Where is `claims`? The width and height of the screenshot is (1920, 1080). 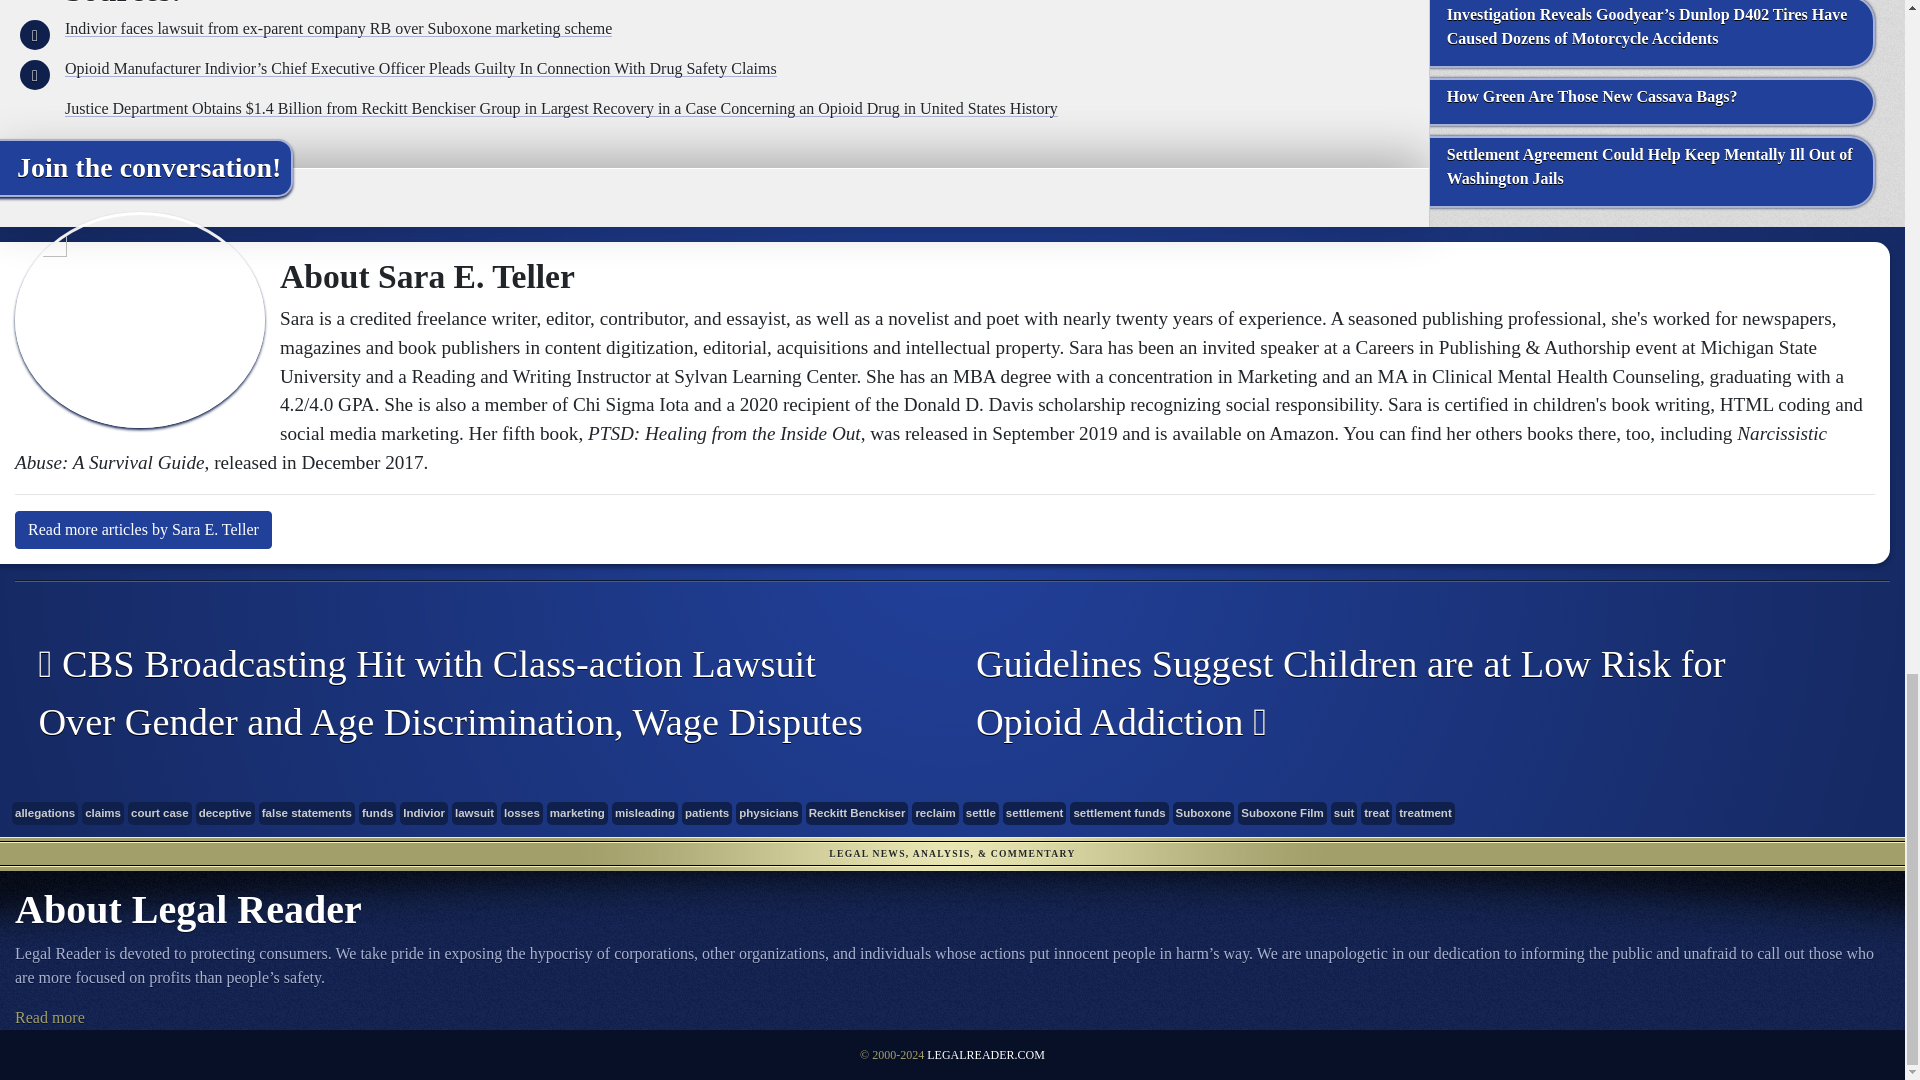
claims is located at coordinates (103, 814).